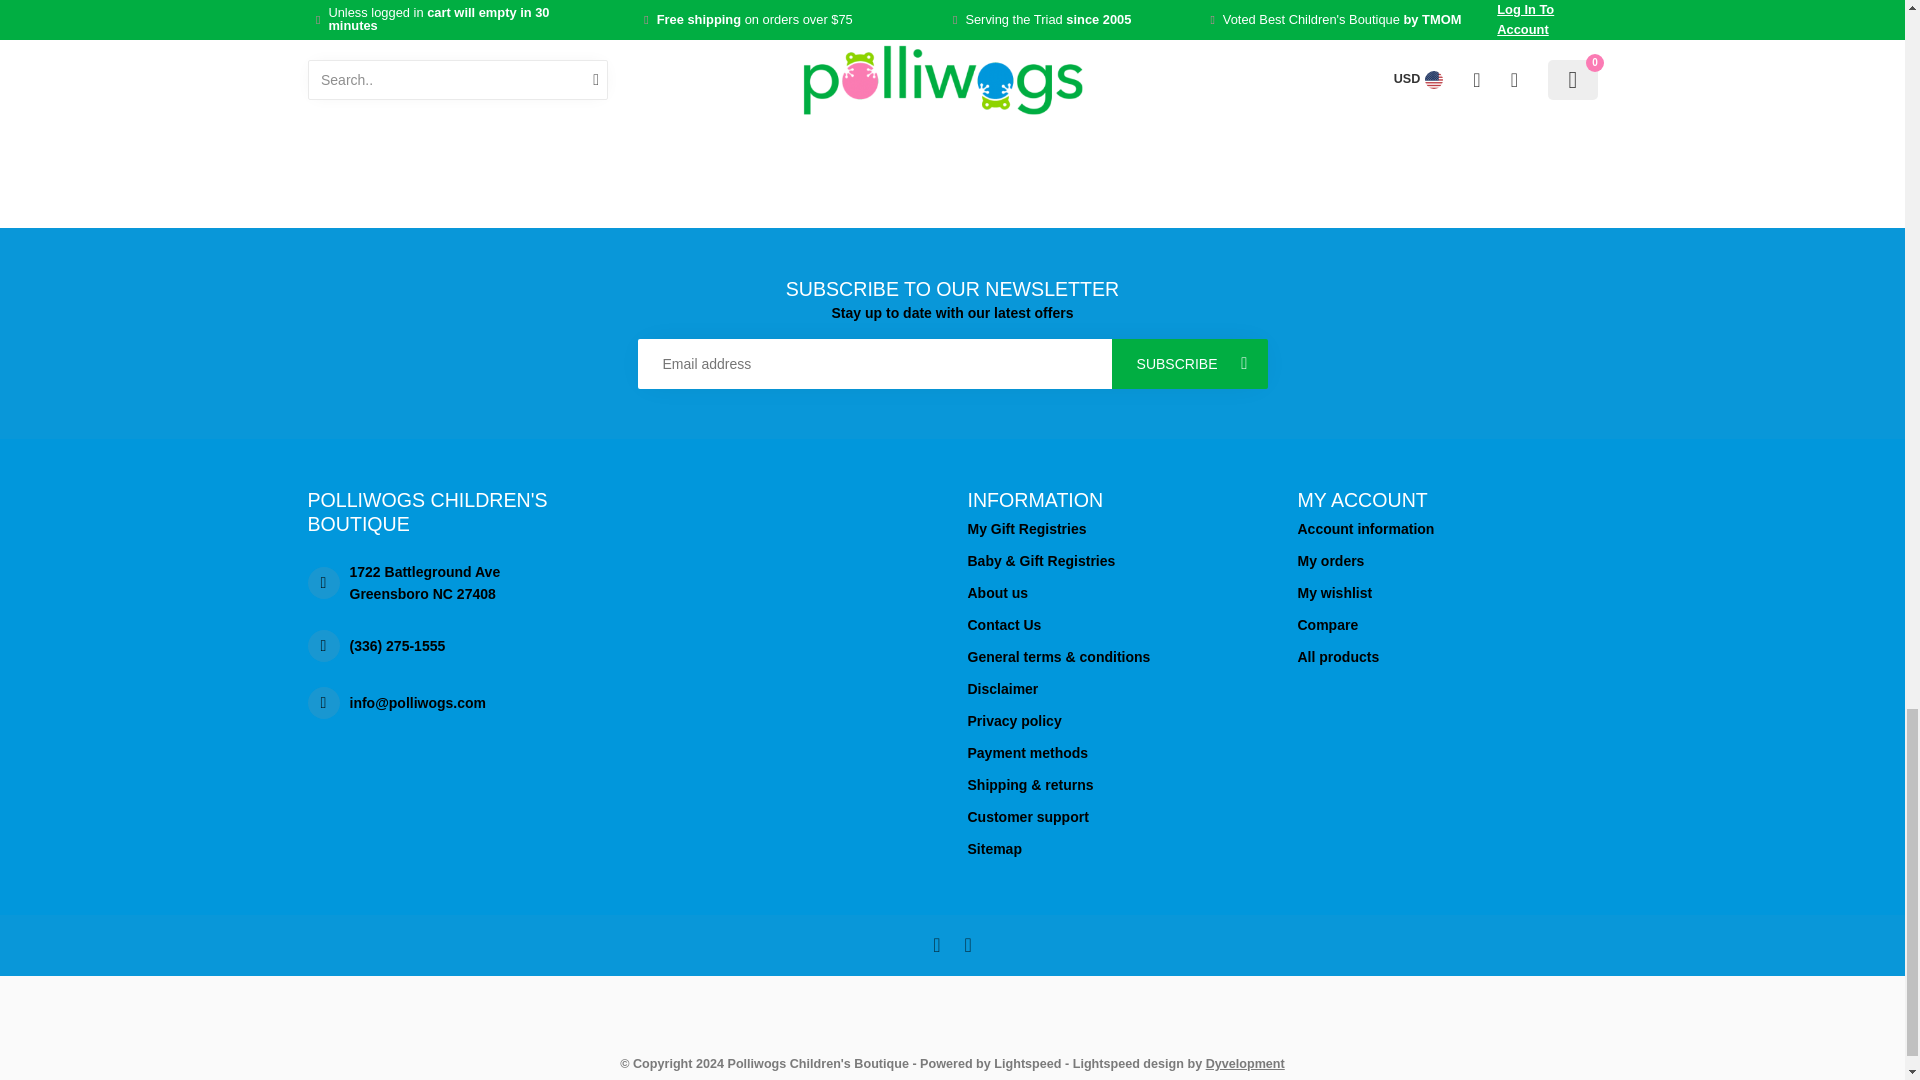 The image size is (1920, 1080). What do you see at coordinates (1117, 752) in the screenshot?
I see `Payment methods` at bounding box center [1117, 752].